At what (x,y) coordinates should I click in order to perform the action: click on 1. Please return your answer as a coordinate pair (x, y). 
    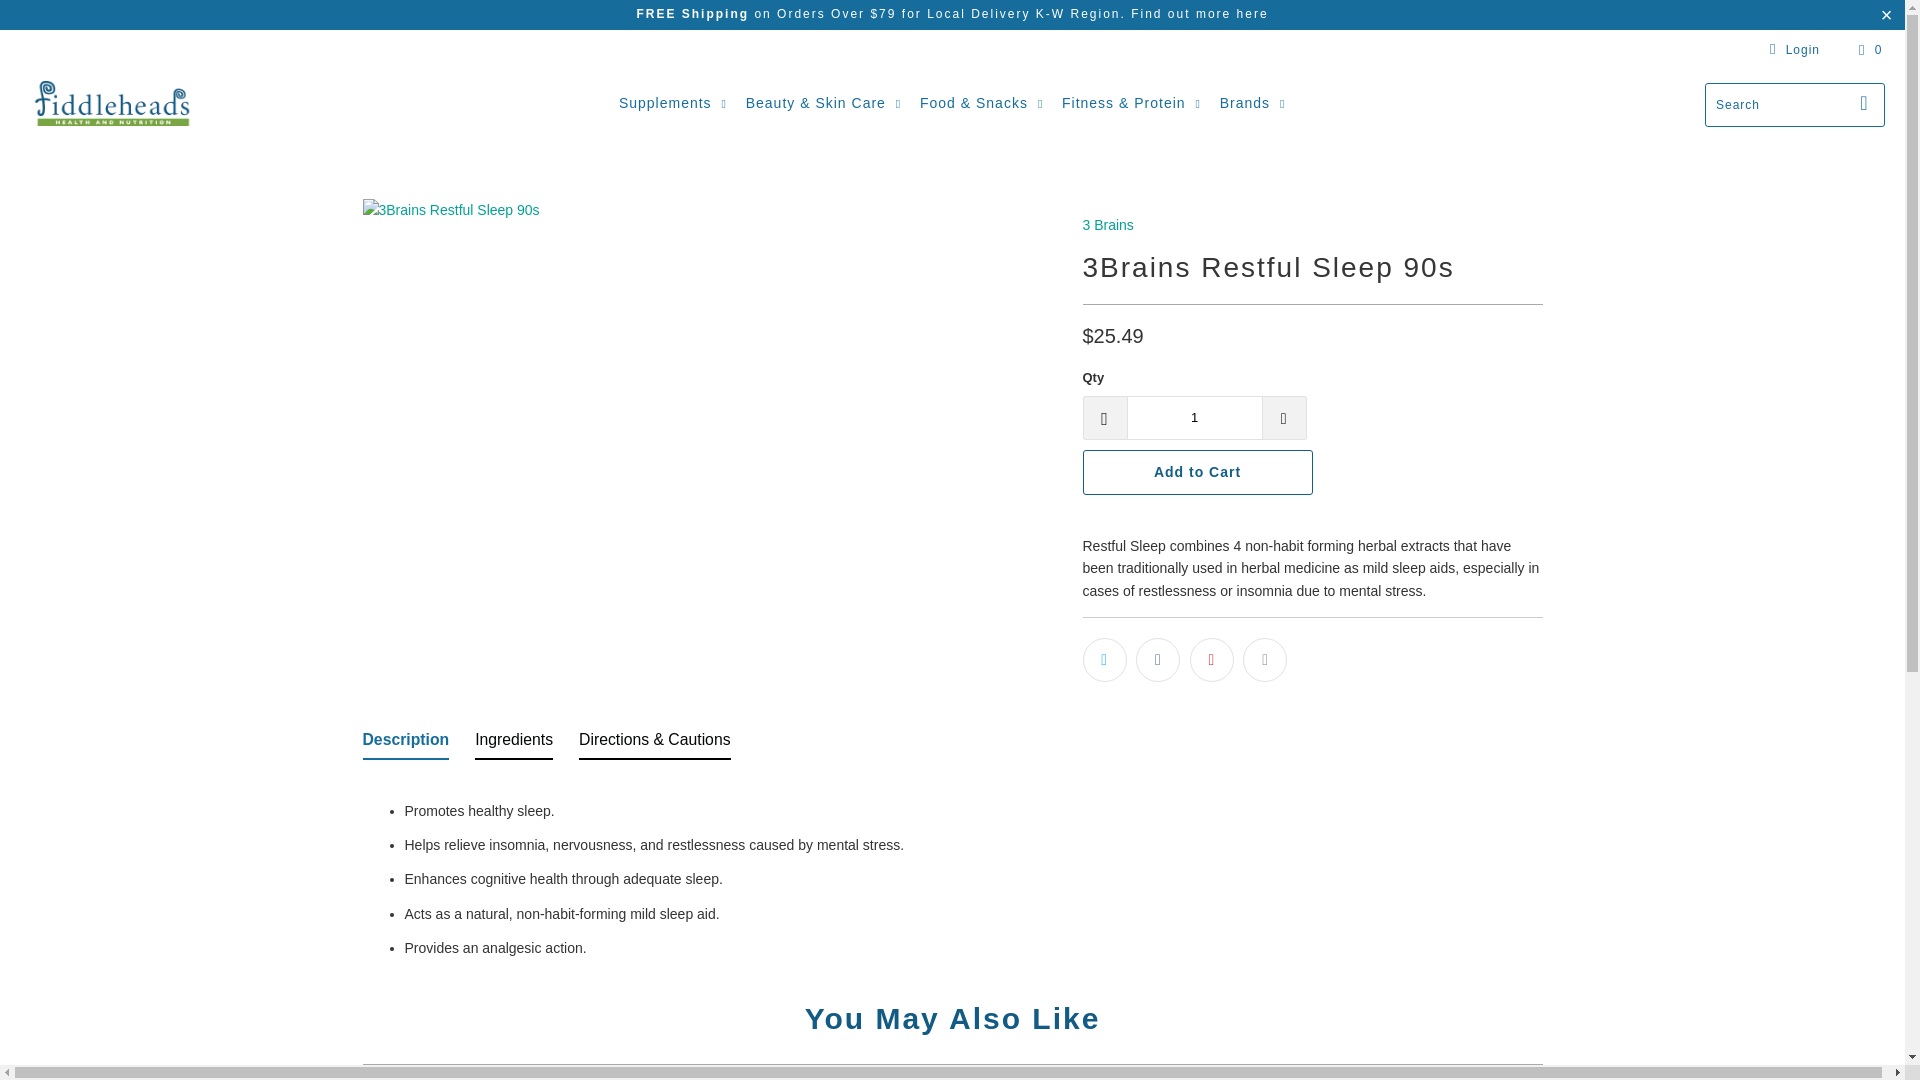
    Looking at the image, I should click on (1193, 418).